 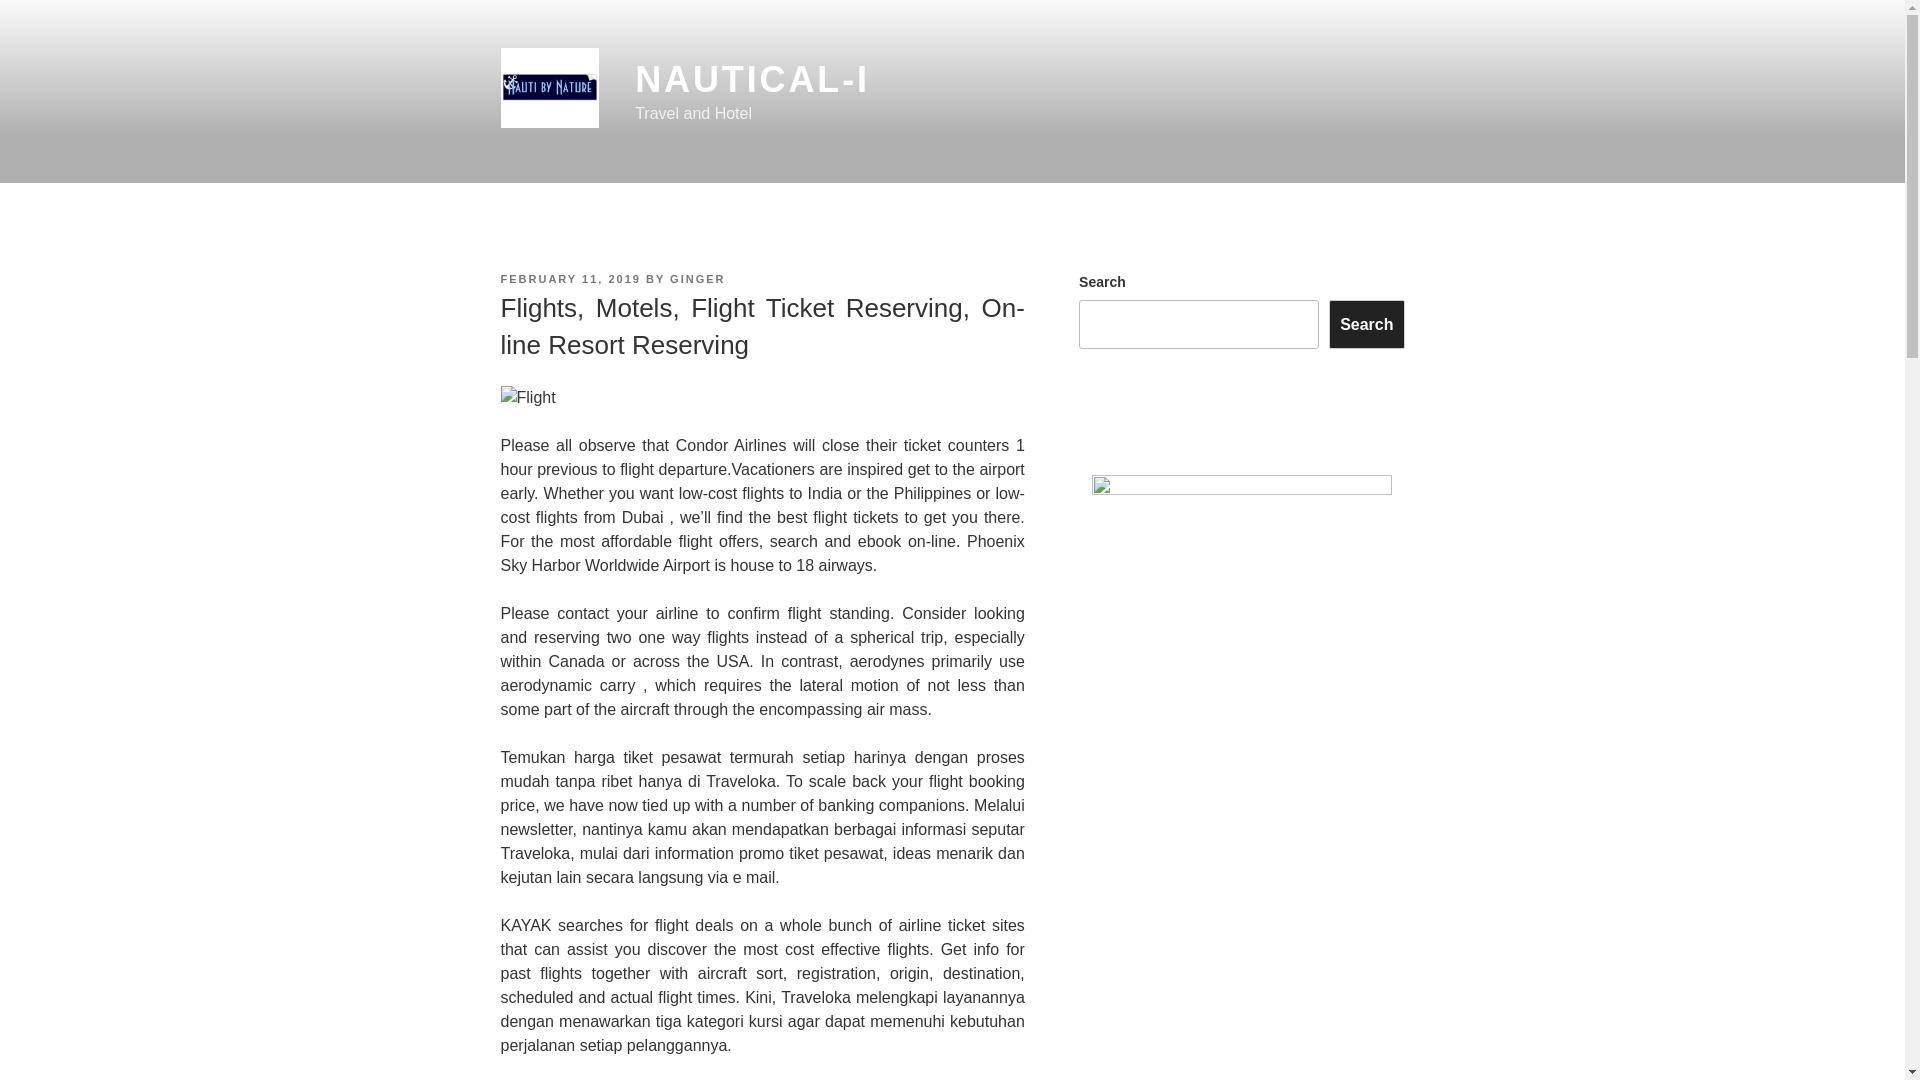 I want to click on Search, so click(x=1366, y=324).